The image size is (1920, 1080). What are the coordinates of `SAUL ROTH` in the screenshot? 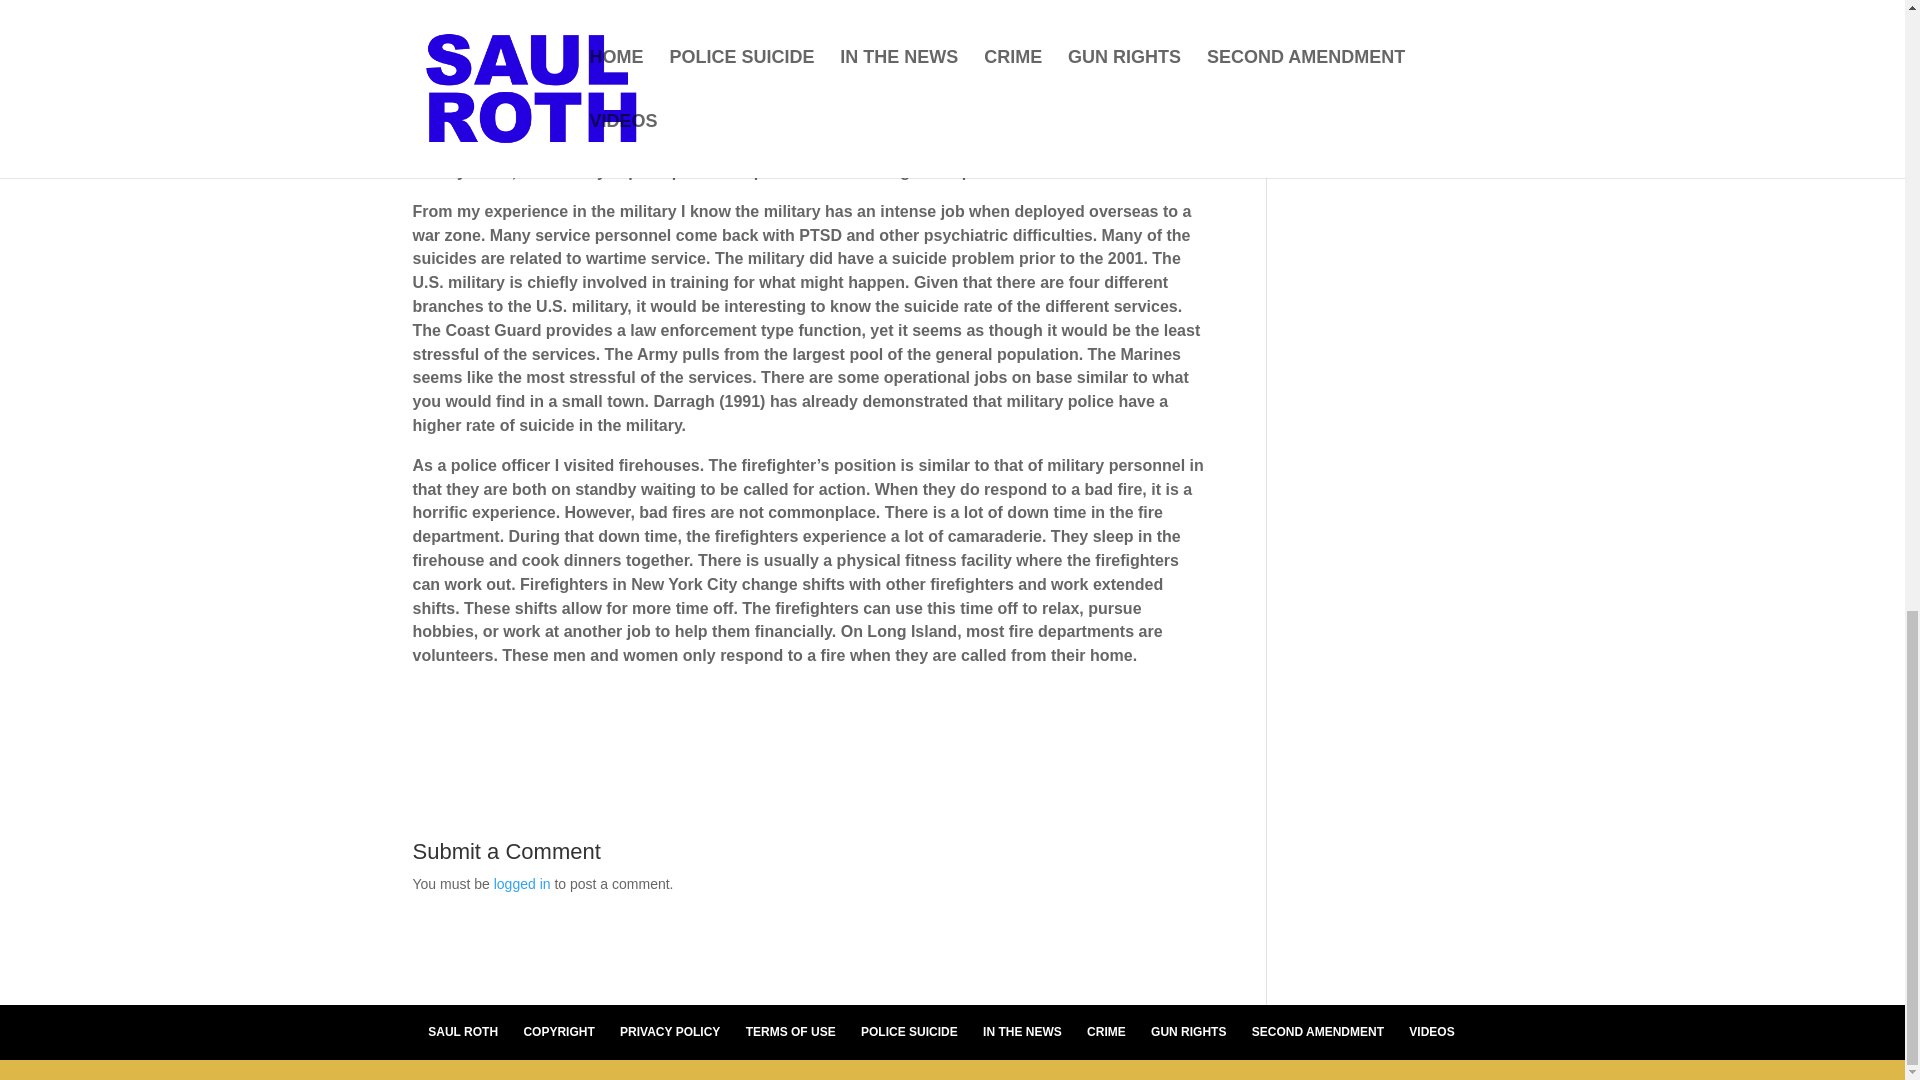 It's located at (462, 1031).